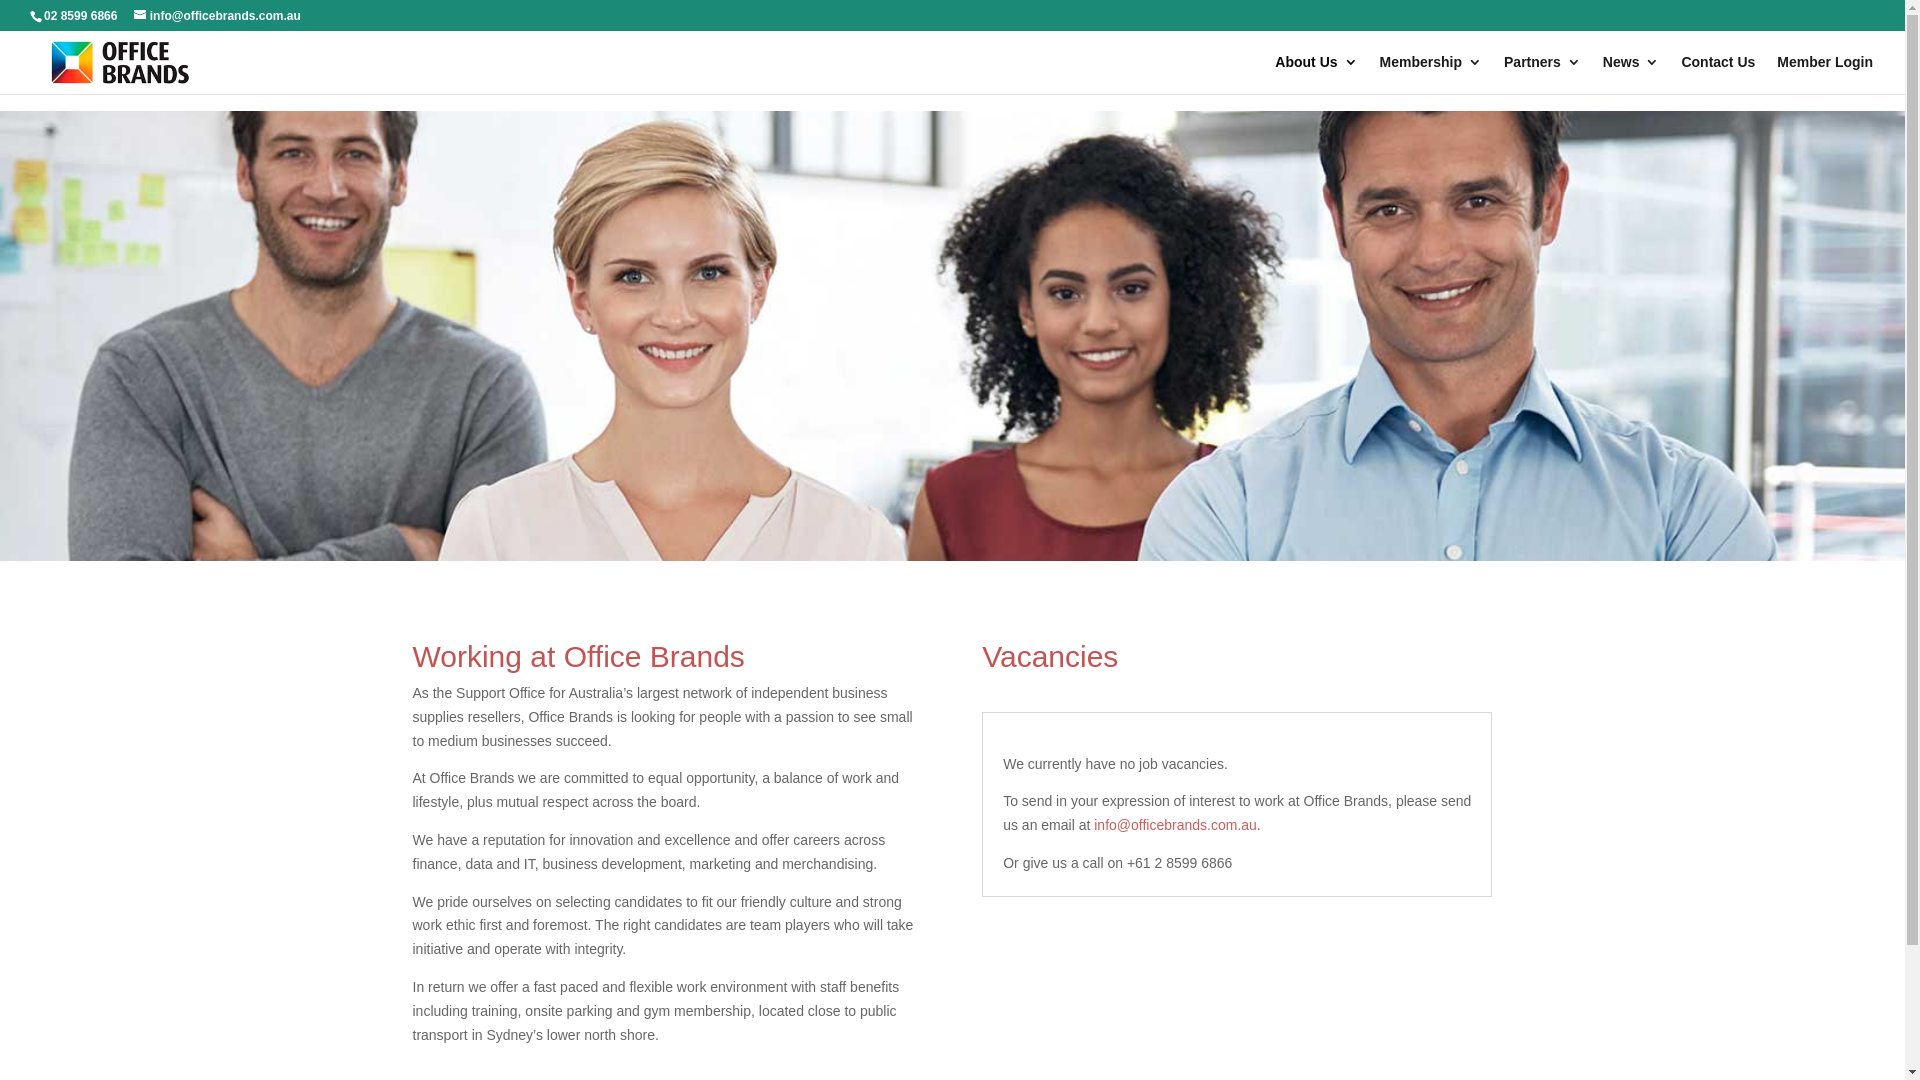  What do you see at coordinates (1632, 74) in the screenshot?
I see `News` at bounding box center [1632, 74].